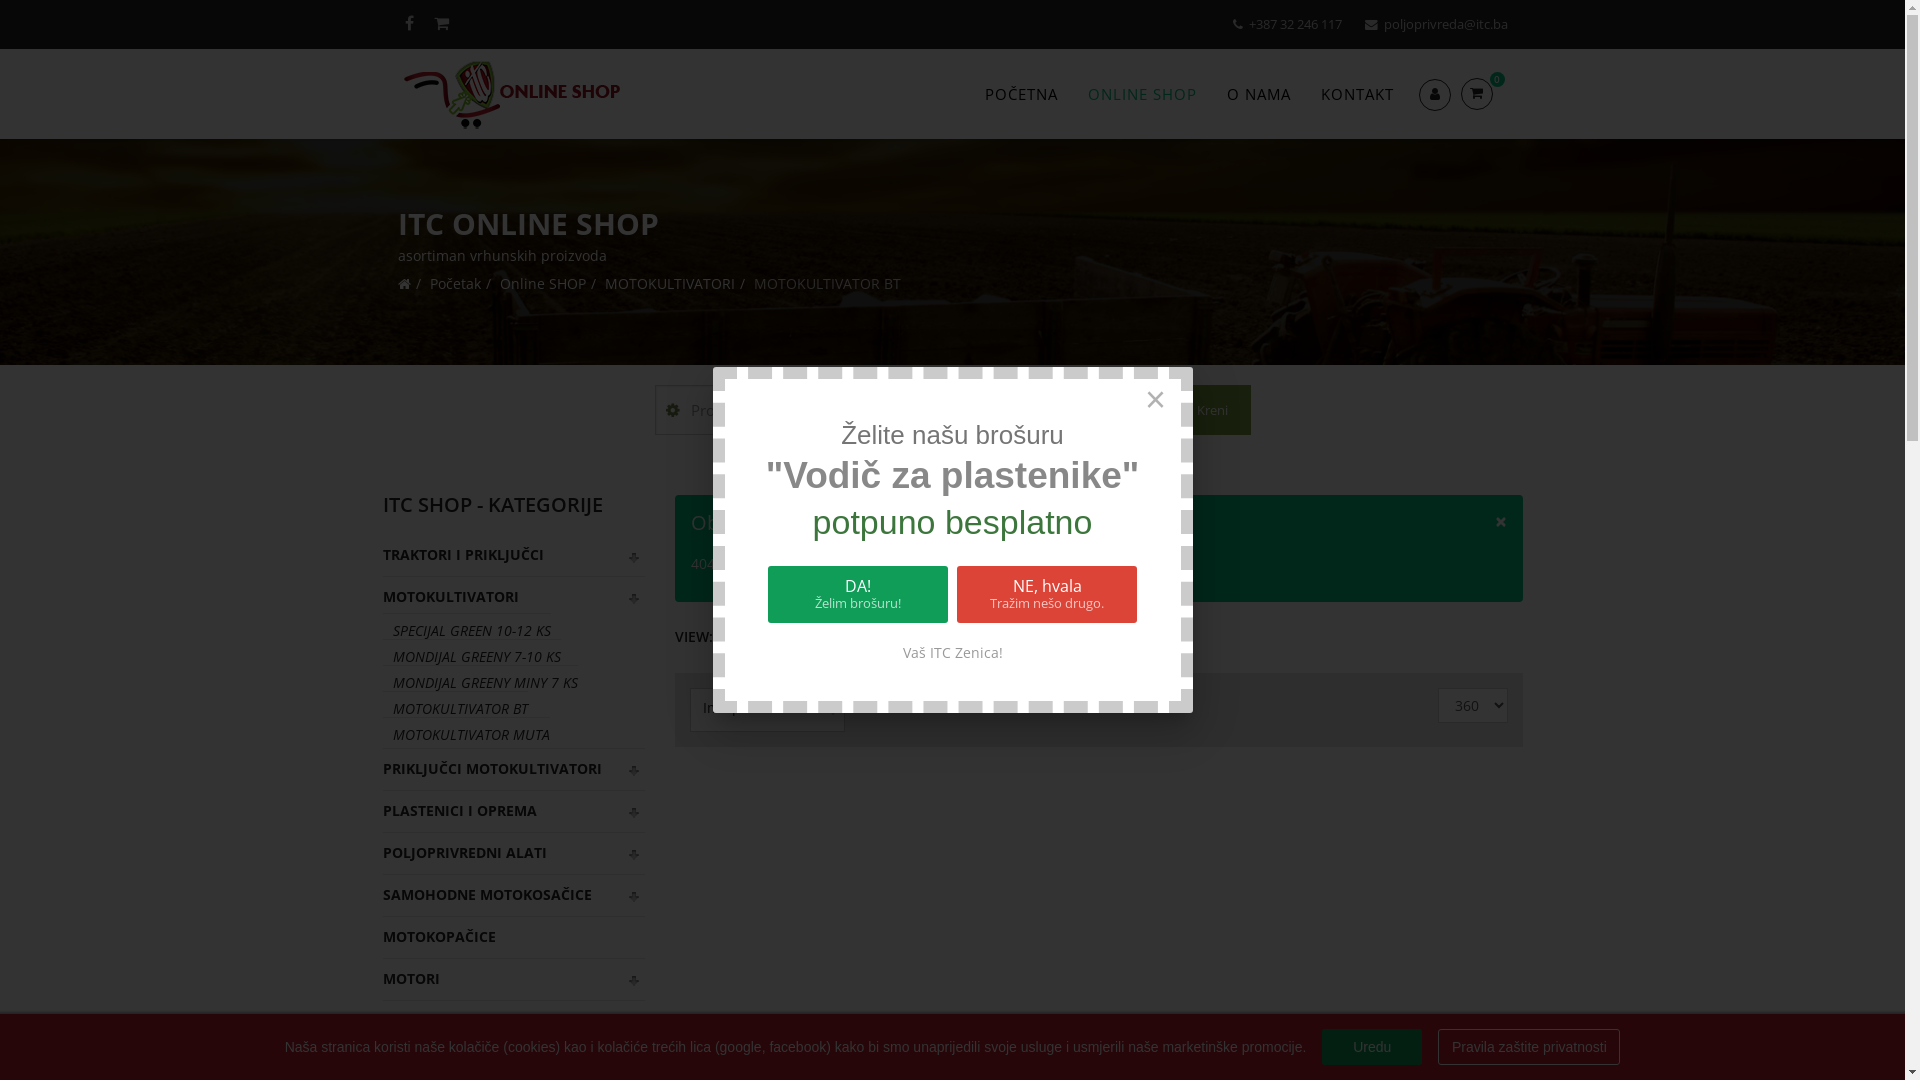 This screenshot has width=1920, height=1080. What do you see at coordinates (514, 853) in the screenshot?
I see `POLJOPRIVREDNI ALATI` at bounding box center [514, 853].